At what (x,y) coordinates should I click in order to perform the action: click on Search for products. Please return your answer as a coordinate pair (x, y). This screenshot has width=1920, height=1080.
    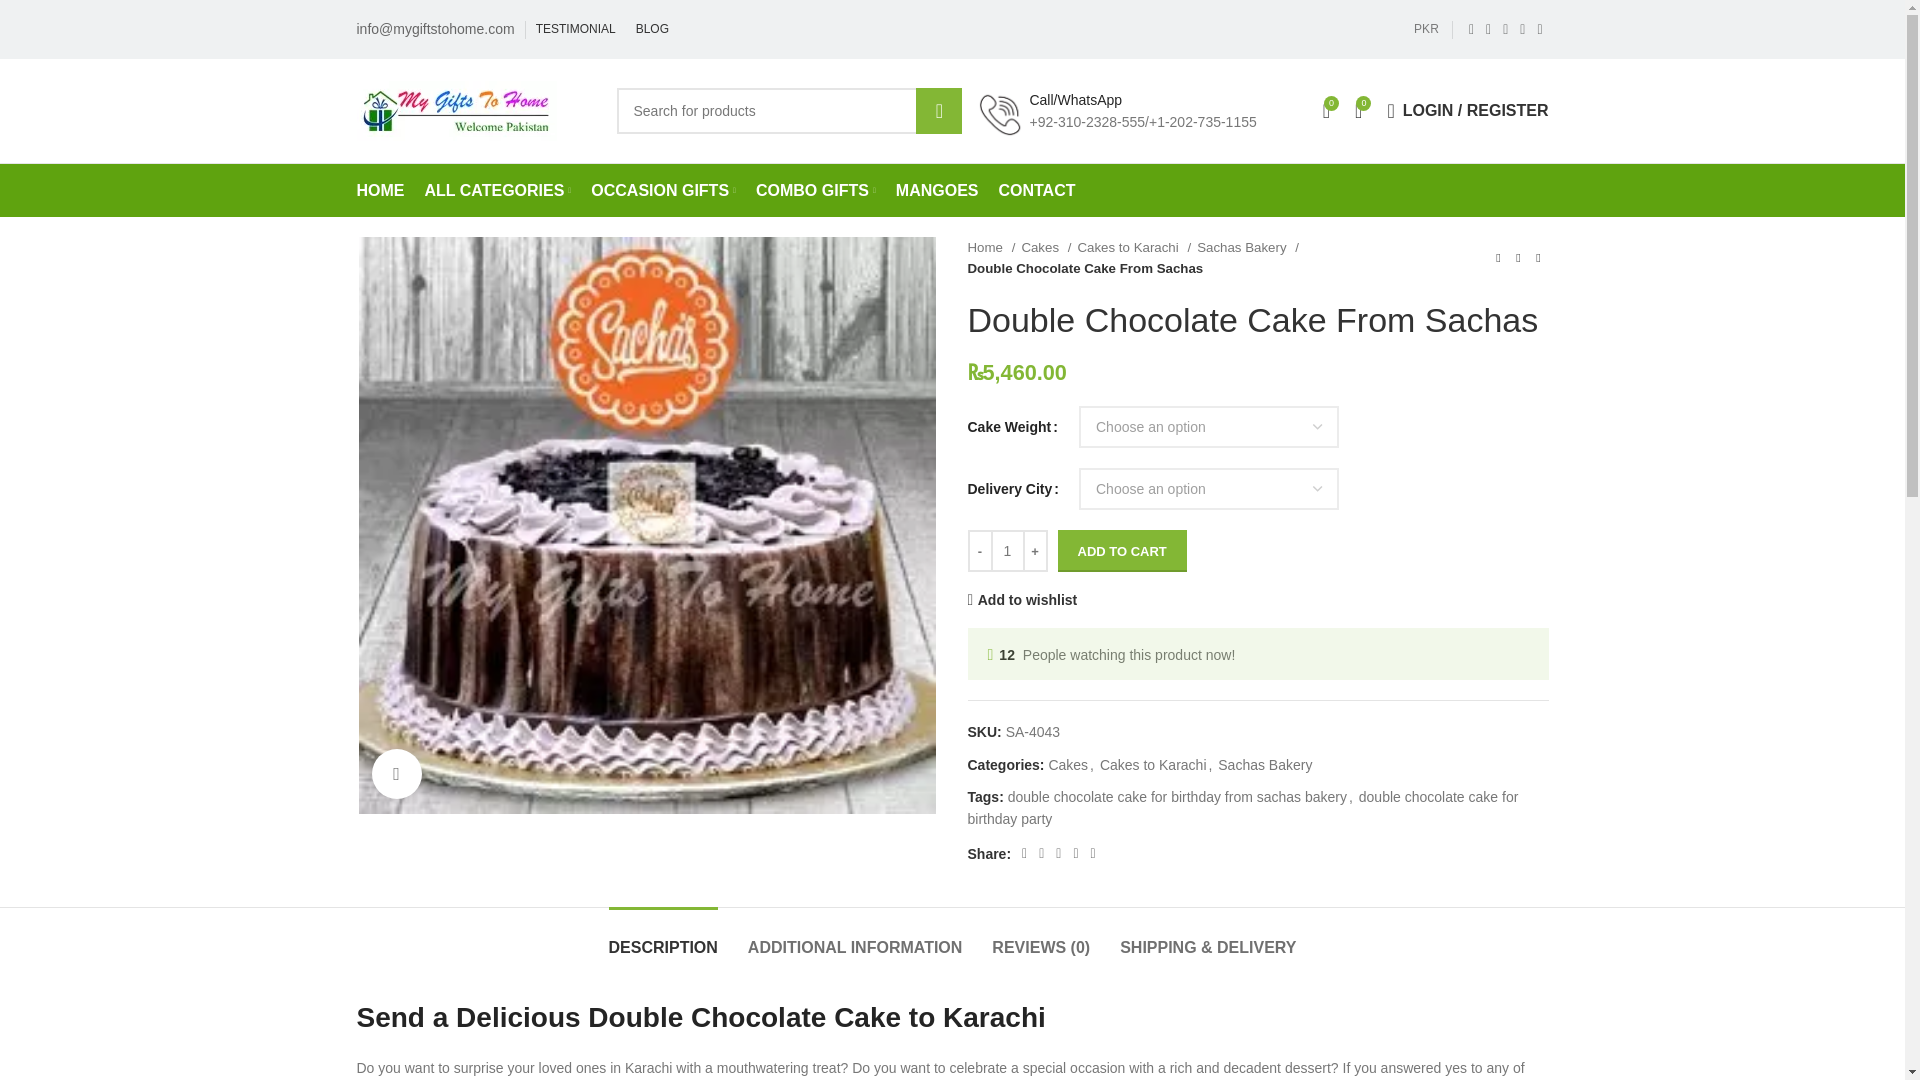
    Looking at the image, I should click on (788, 110).